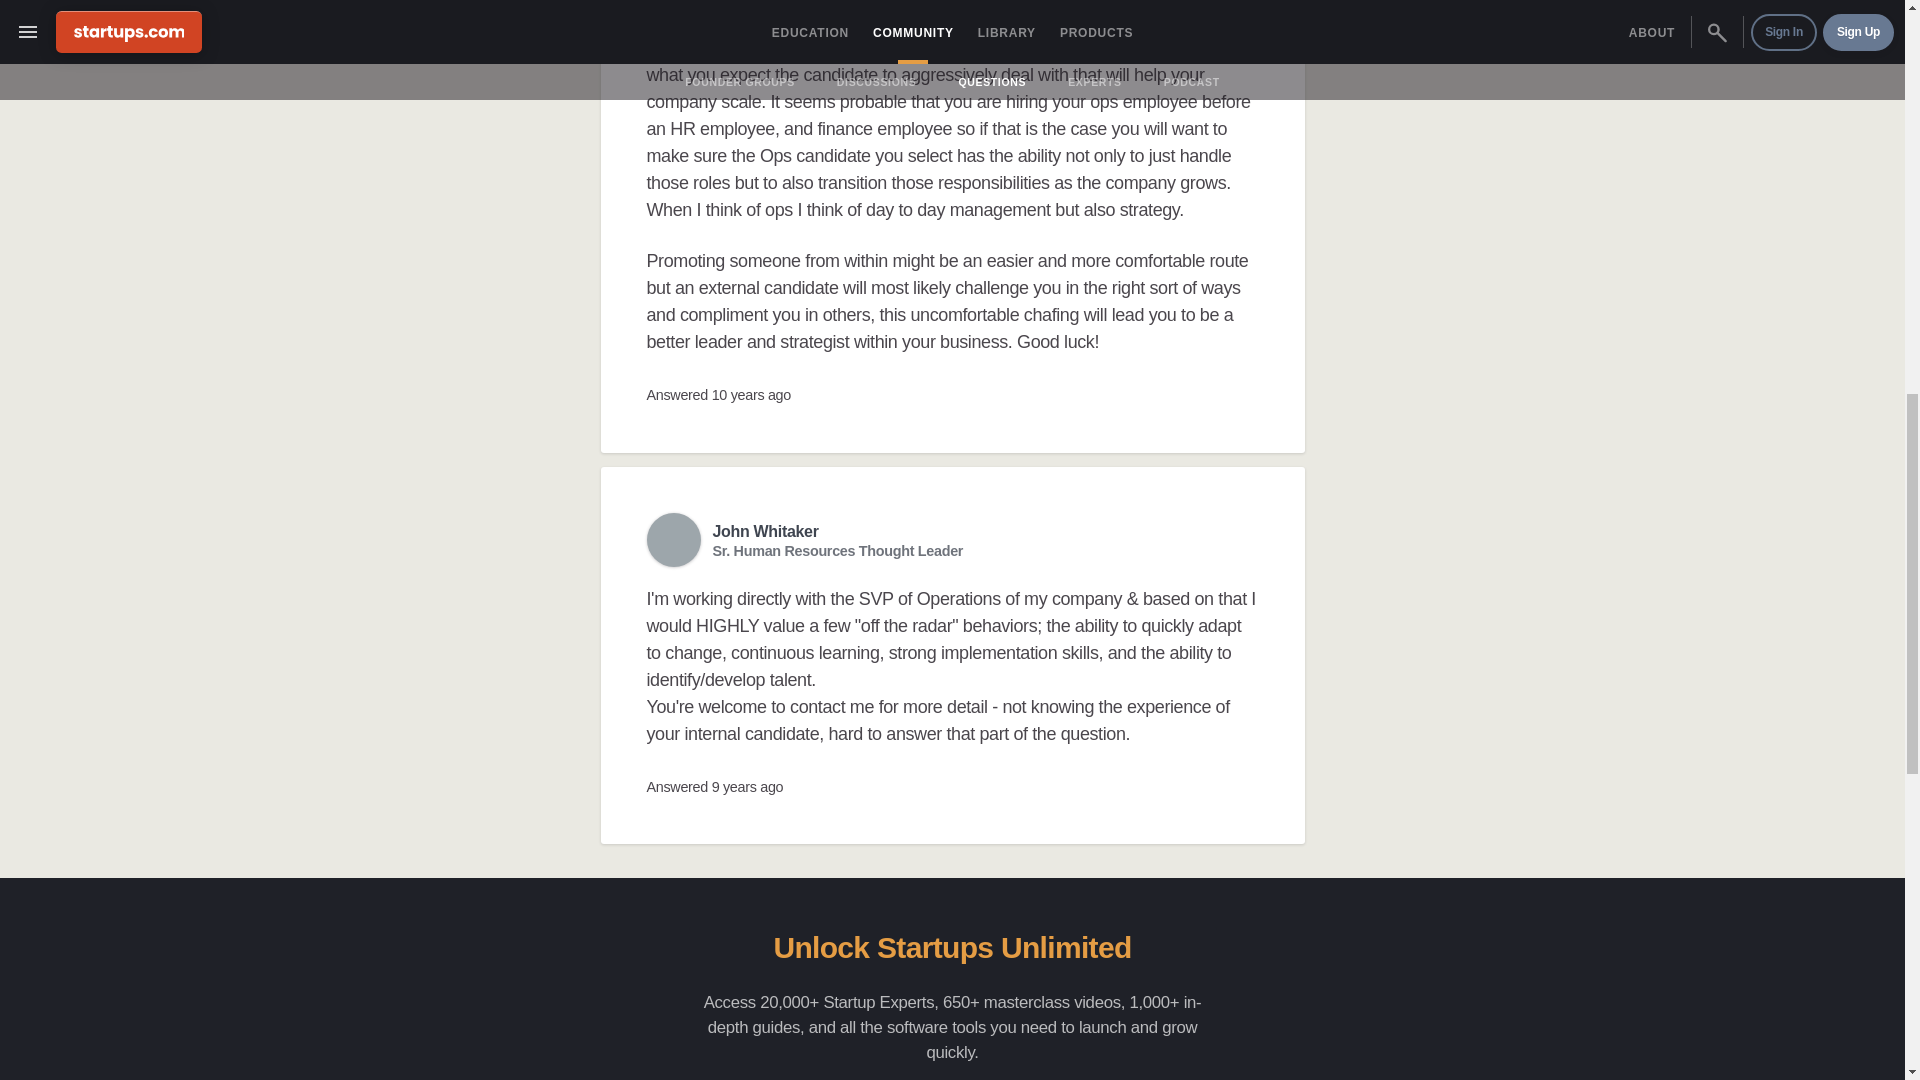 This screenshot has width=1920, height=1080. What do you see at coordinates (672, 540) in the screenshot?
I see `Photo of John Whitaker` at bounding box center [672, 540].